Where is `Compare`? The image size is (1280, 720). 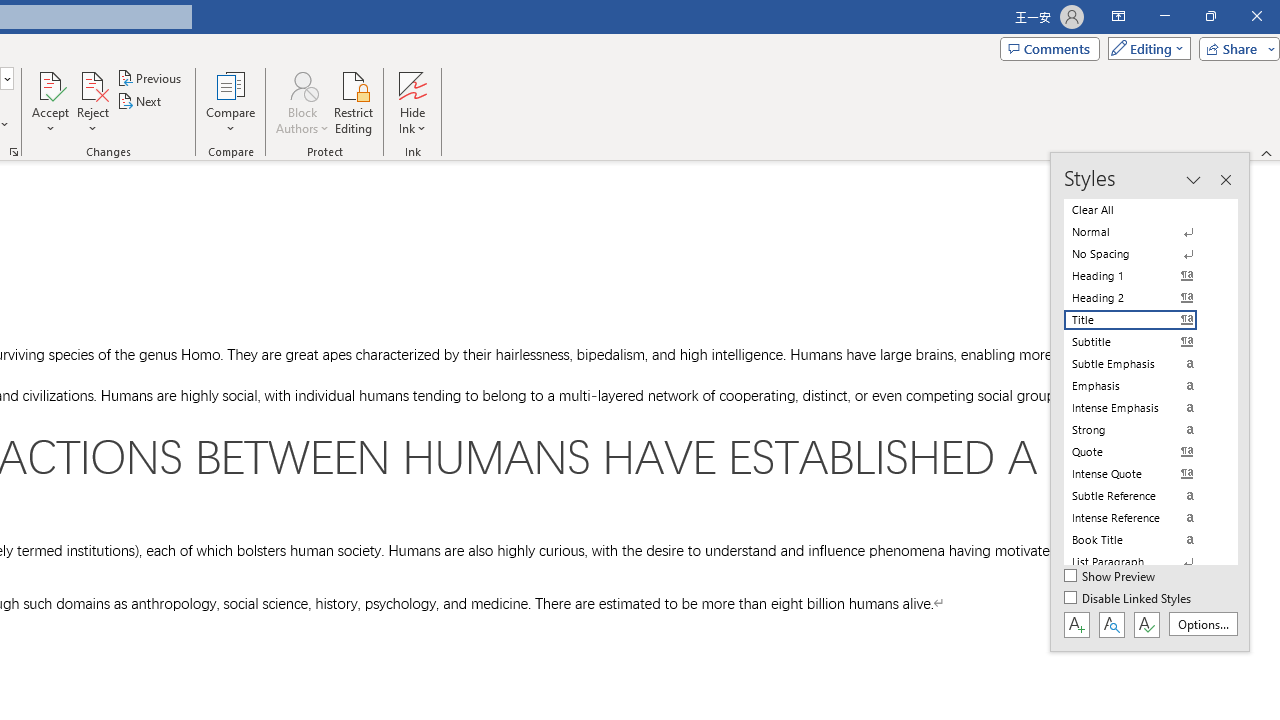
Compare is located at coordinates (230, 102).